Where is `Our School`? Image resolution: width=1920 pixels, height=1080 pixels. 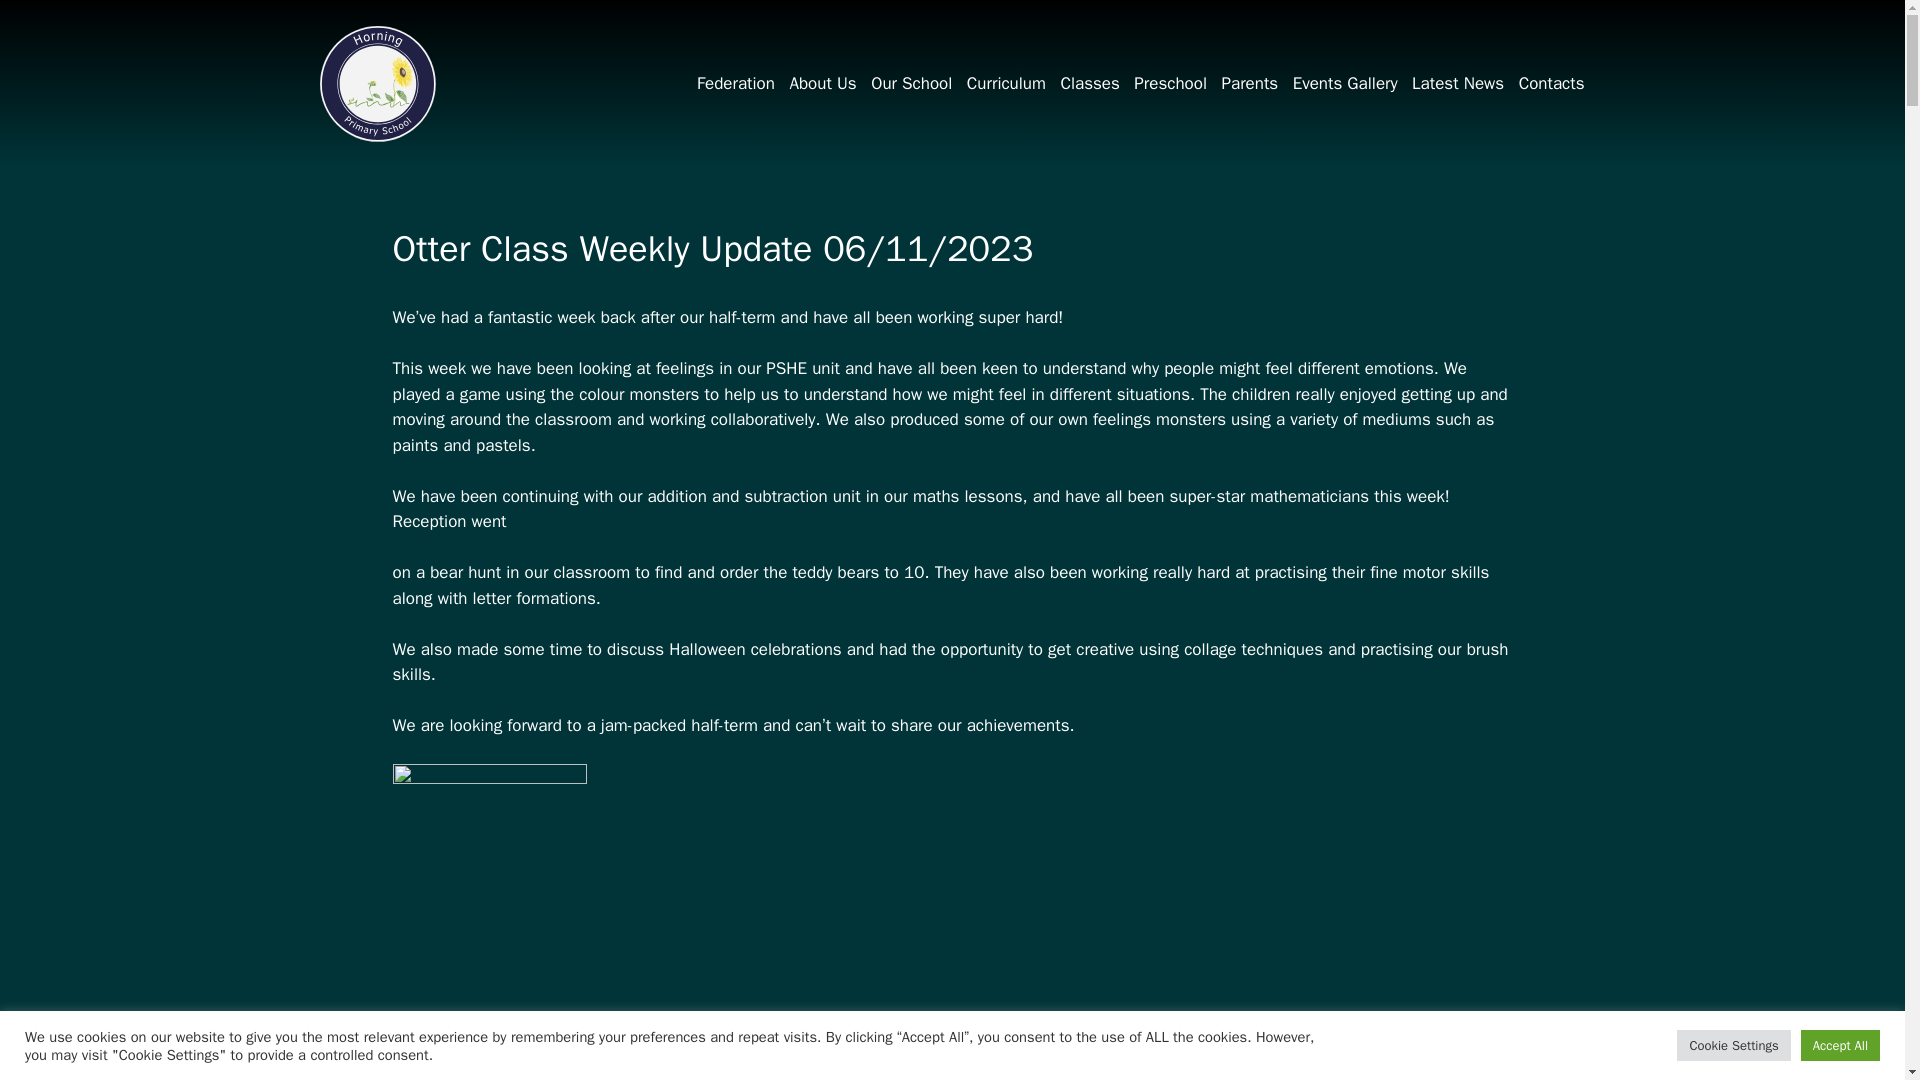
Our School is located at coordinates (910, 84).